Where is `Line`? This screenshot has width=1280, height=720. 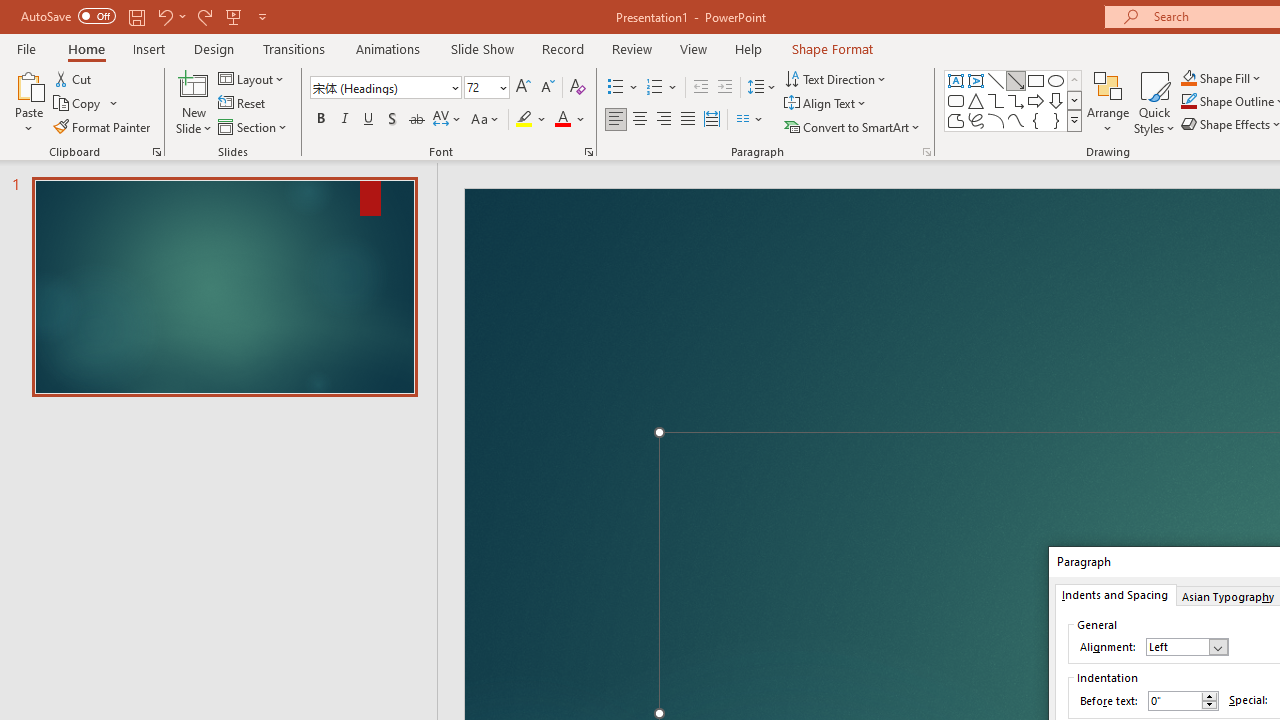 Line is located at coordinates (996, 80).